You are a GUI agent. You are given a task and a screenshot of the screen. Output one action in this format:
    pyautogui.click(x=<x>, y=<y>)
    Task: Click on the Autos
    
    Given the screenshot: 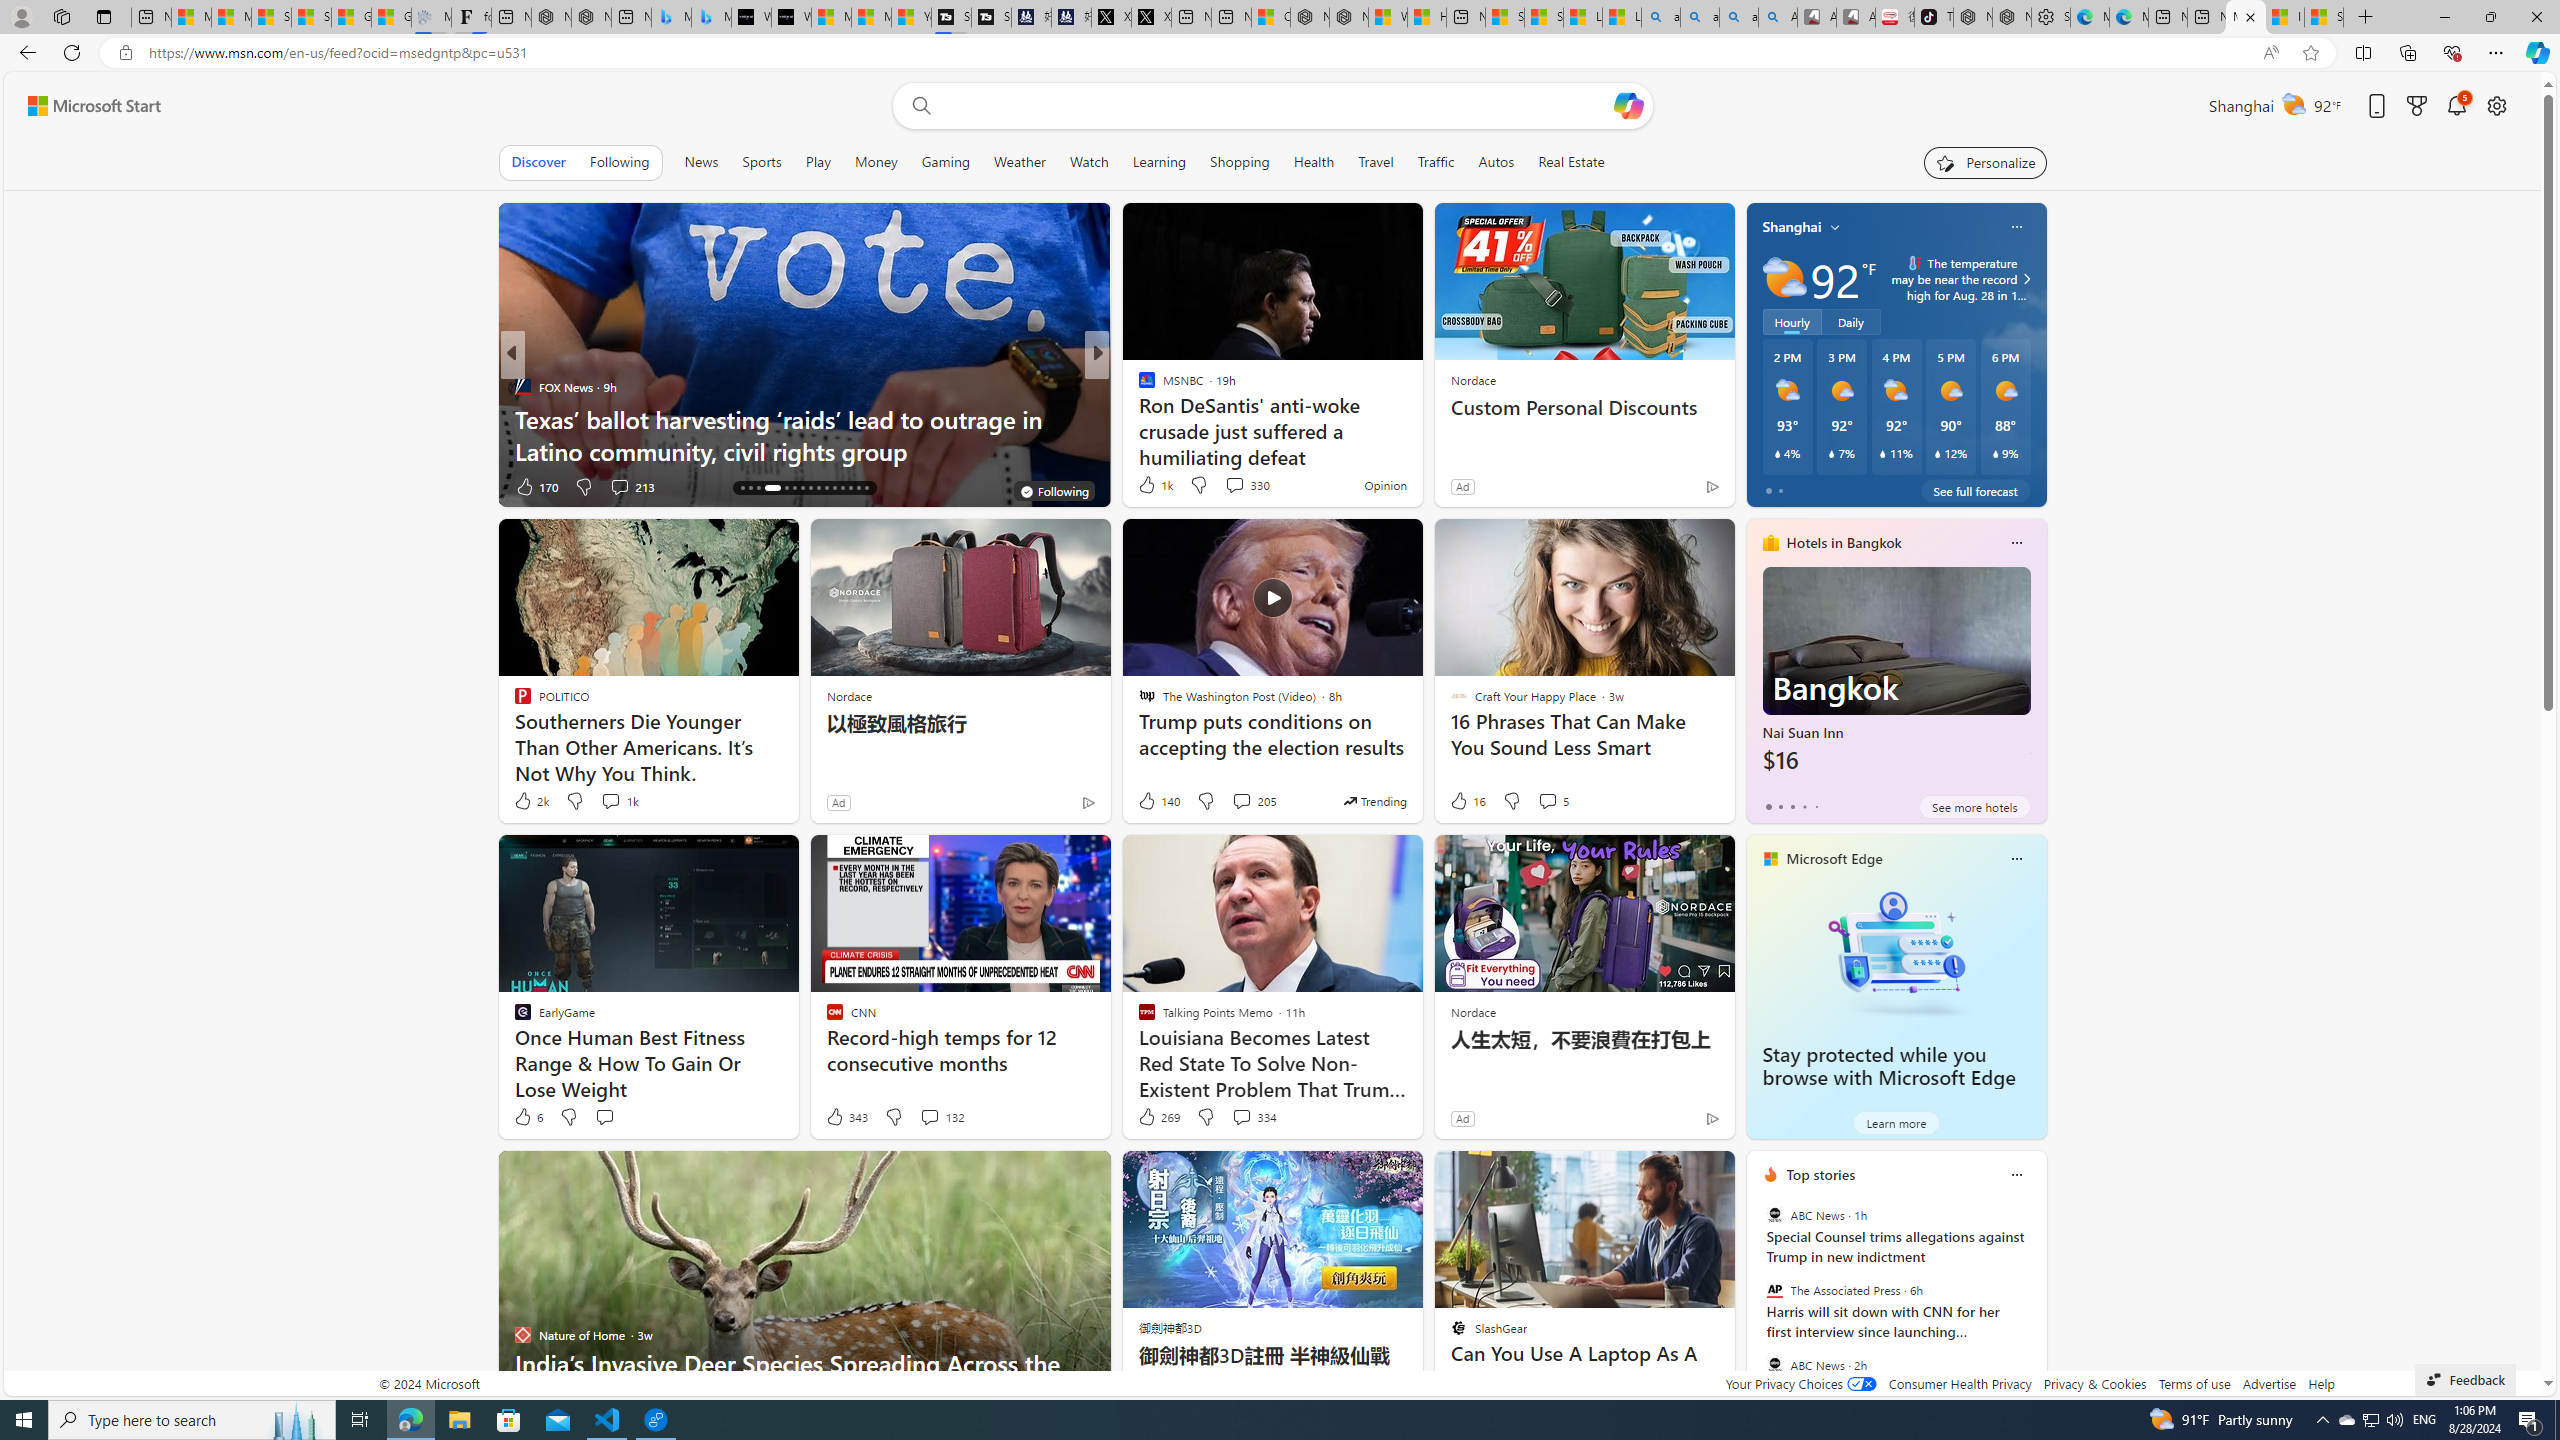 What is the action you would take?
    pyautogui.click(x=1498, y=162)
    